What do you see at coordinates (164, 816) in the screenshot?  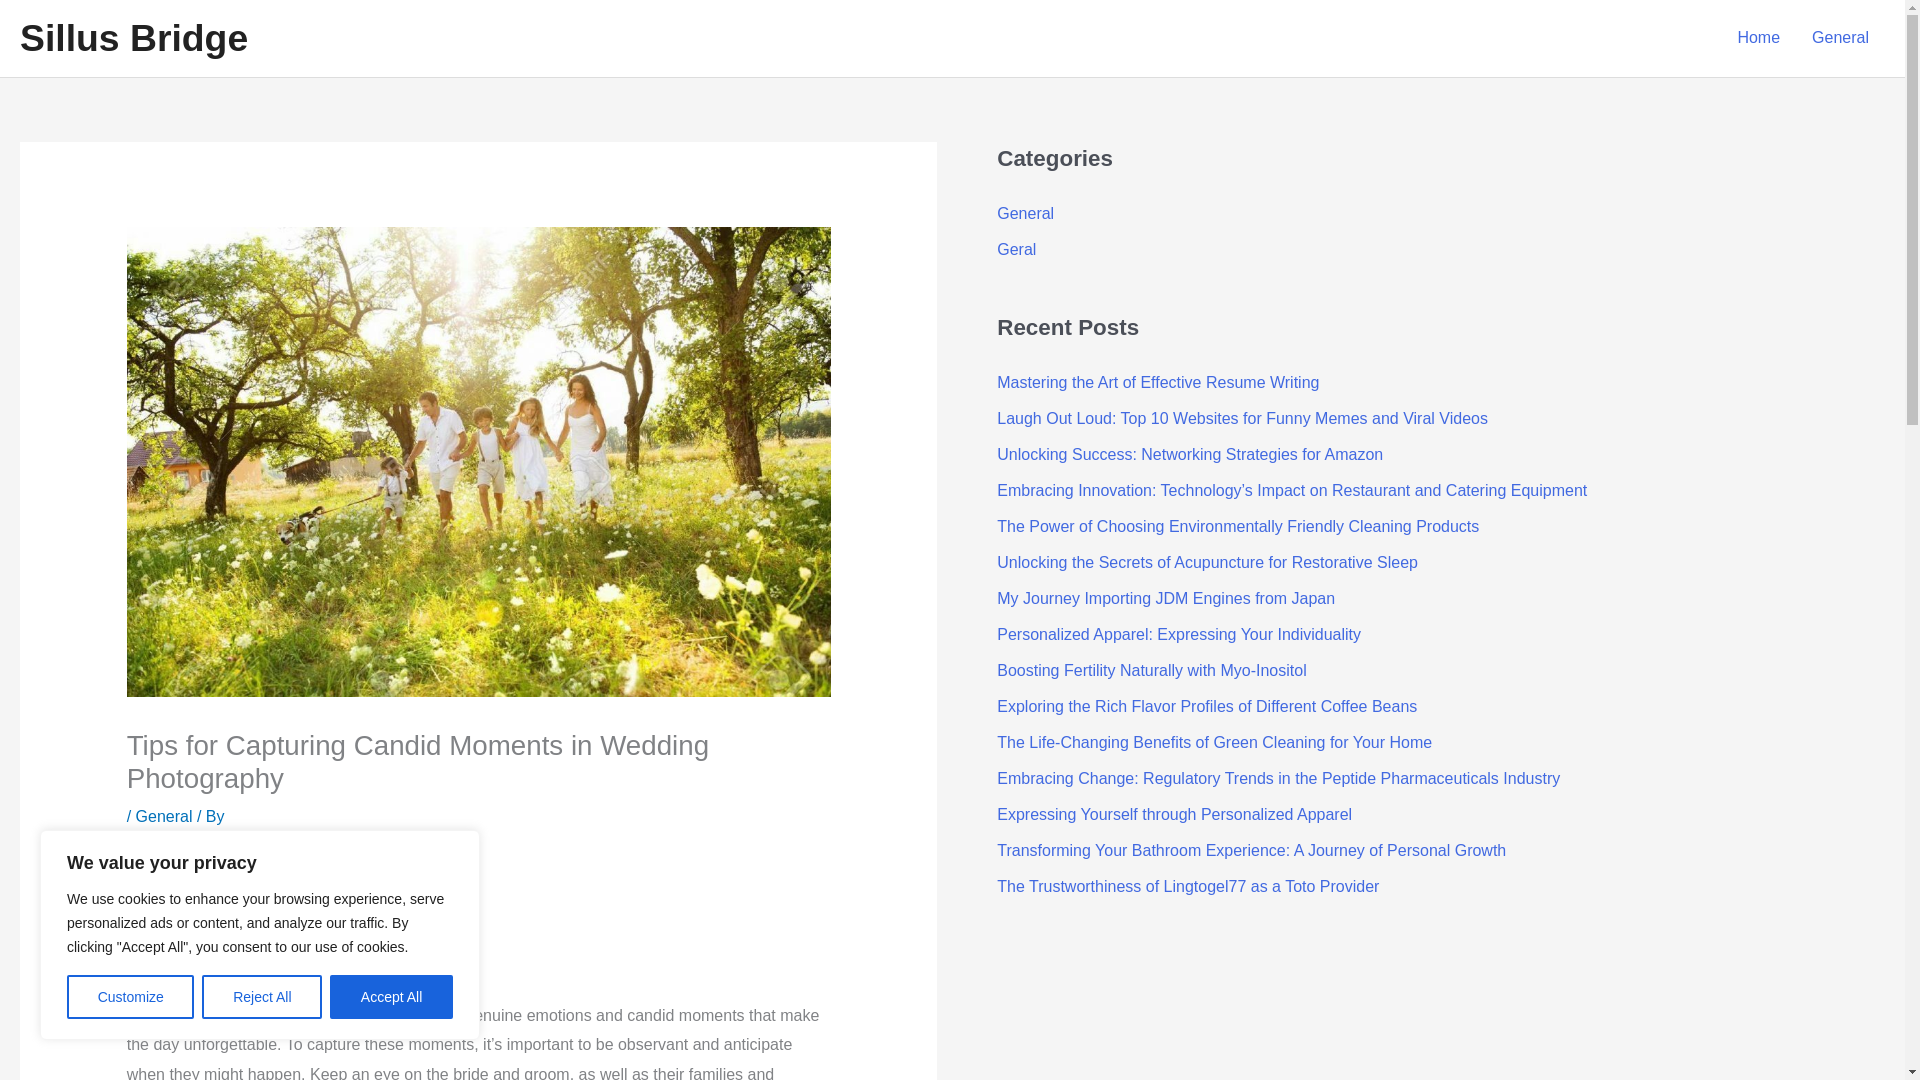 I see `General` at bounding box center [164, 816].